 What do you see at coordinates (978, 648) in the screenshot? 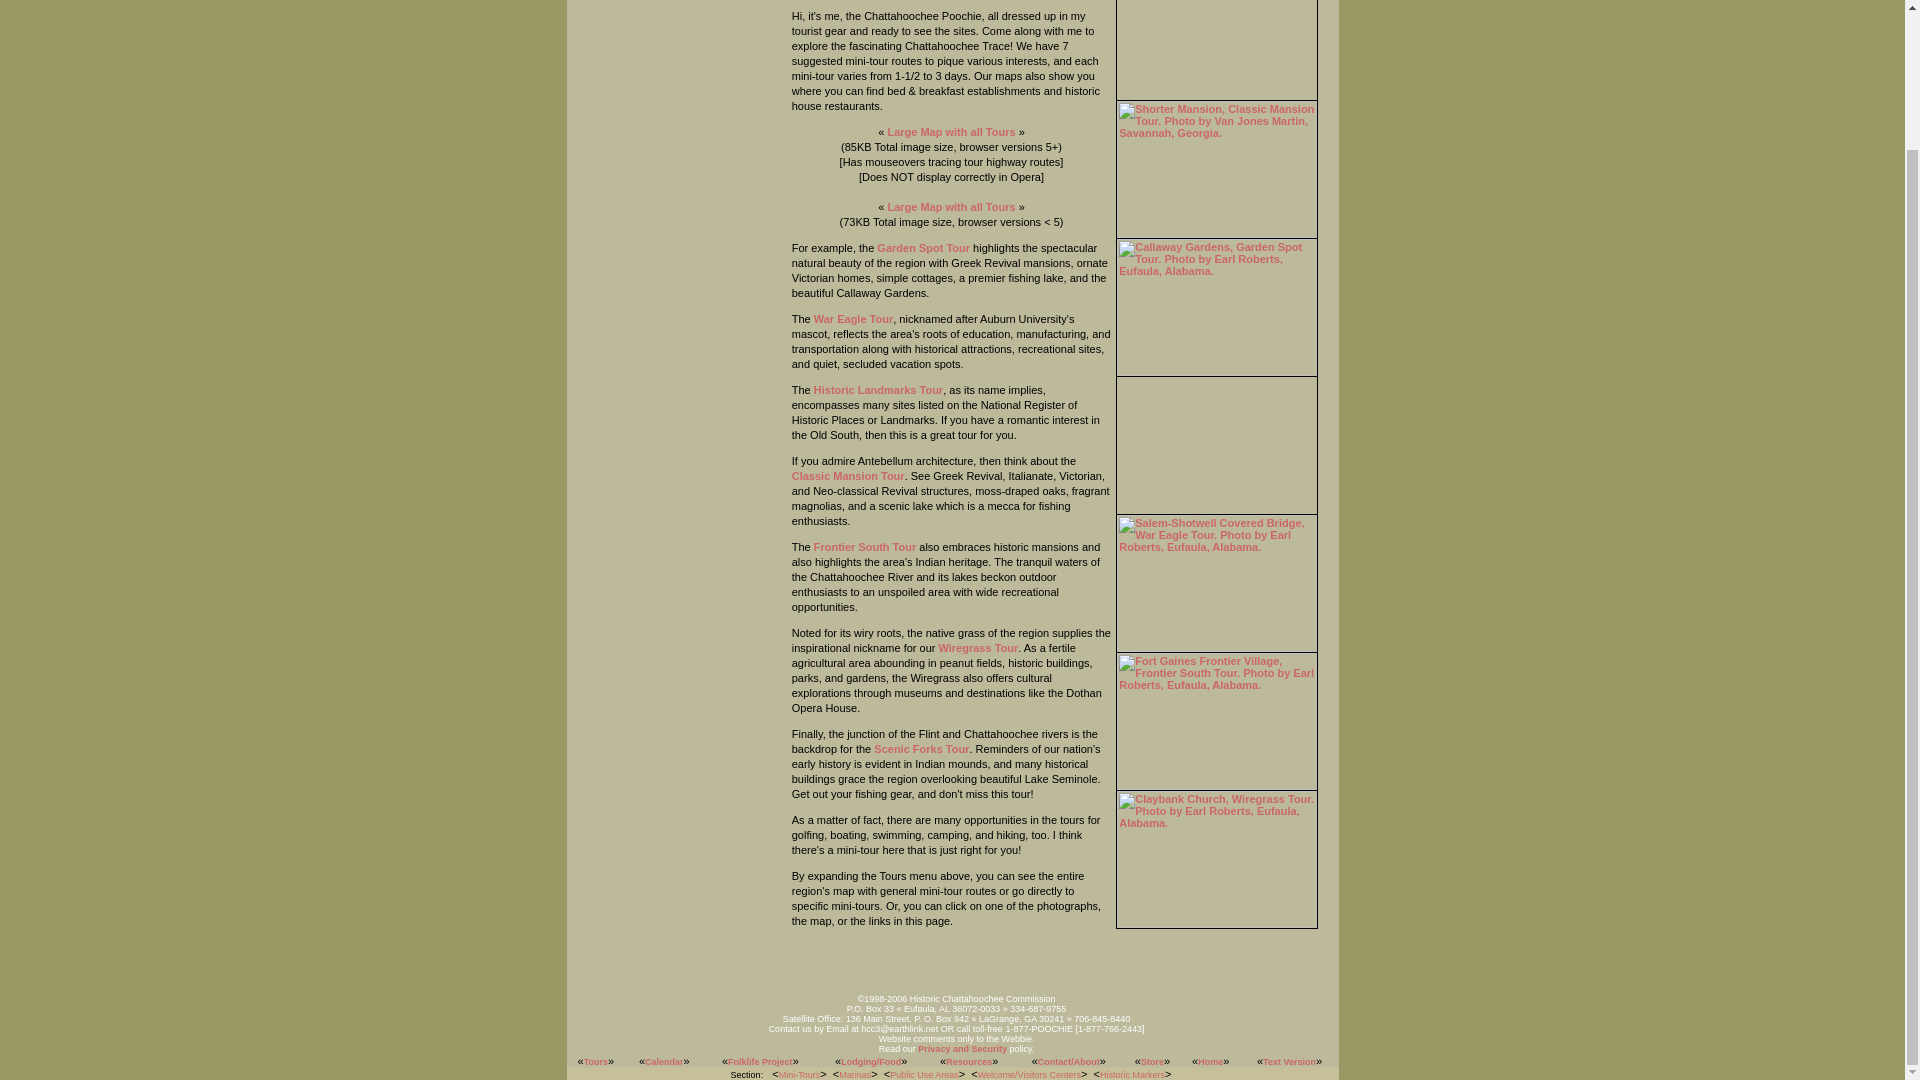
I see `Wiregrass Tour` at bounding box center [978, 648].